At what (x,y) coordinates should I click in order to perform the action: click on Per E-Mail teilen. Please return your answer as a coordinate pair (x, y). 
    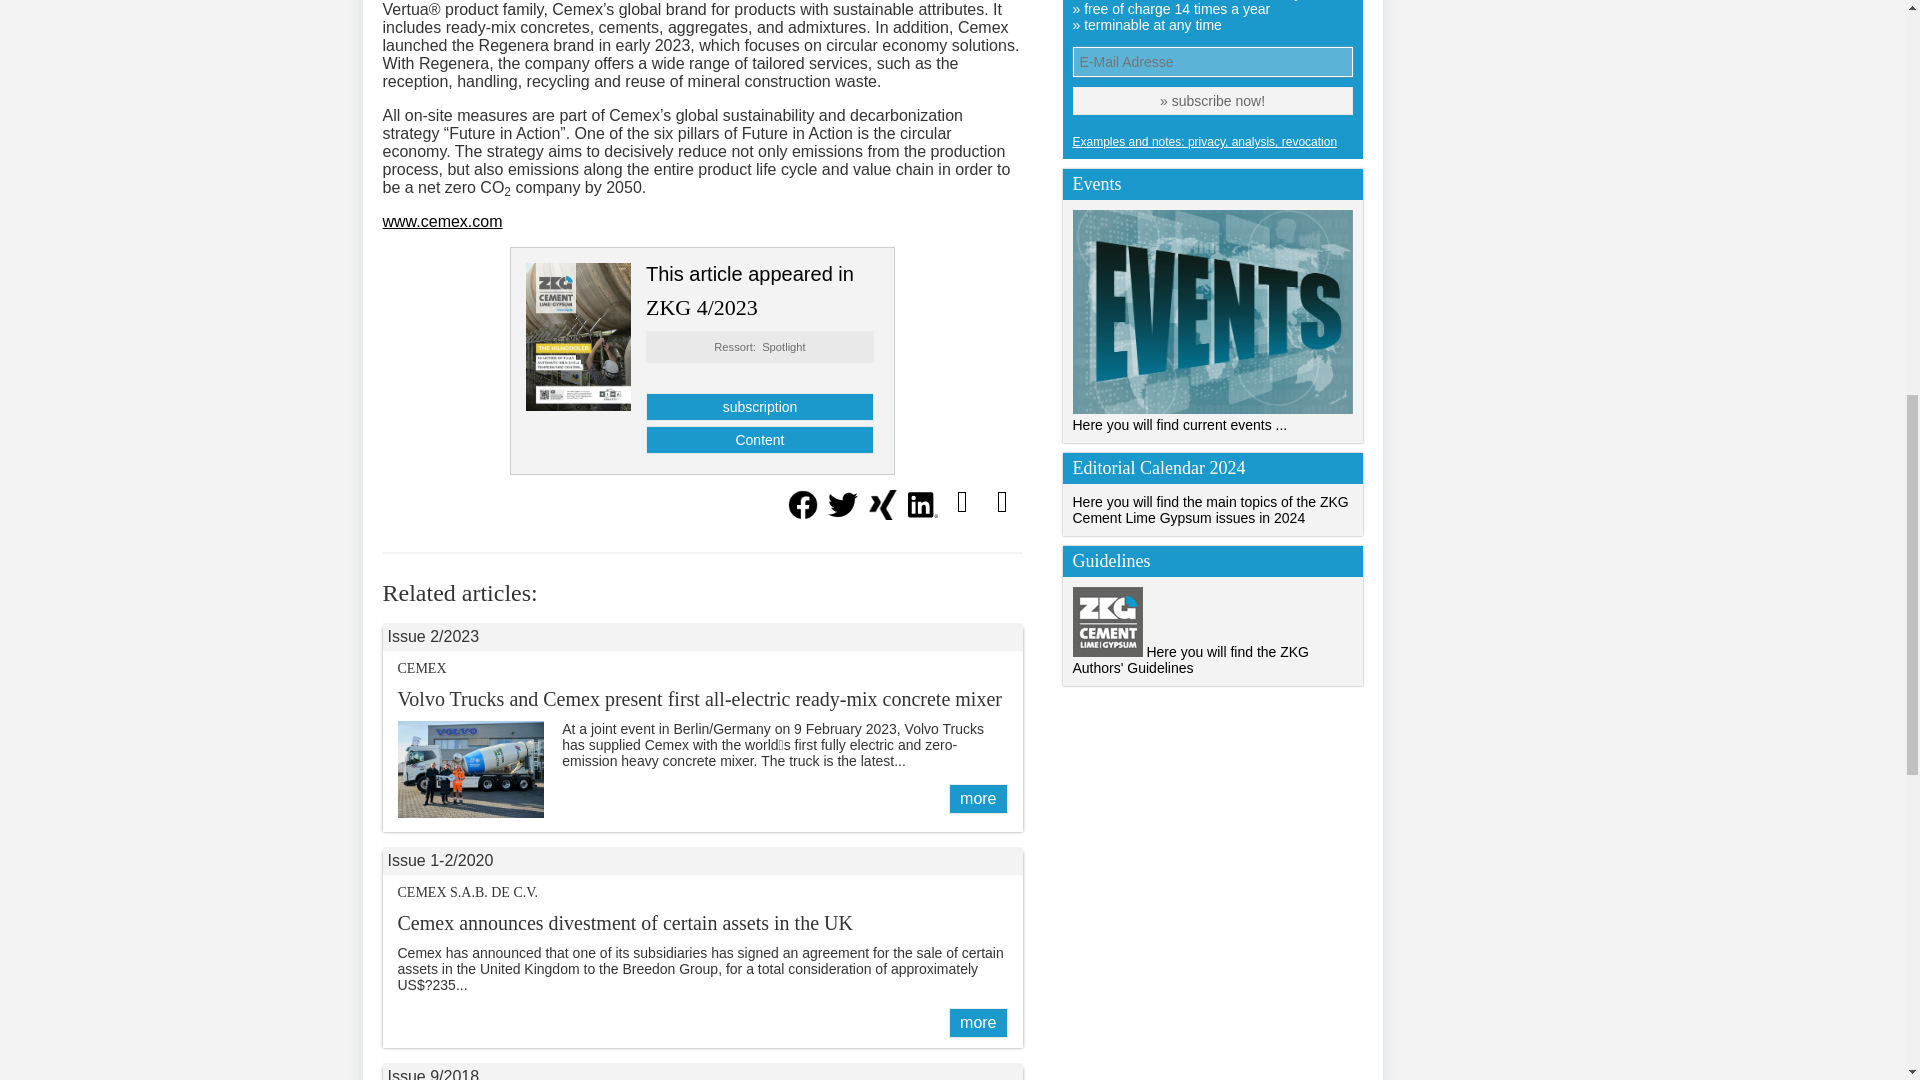
    Looking at the image, I should click on (962, 500).